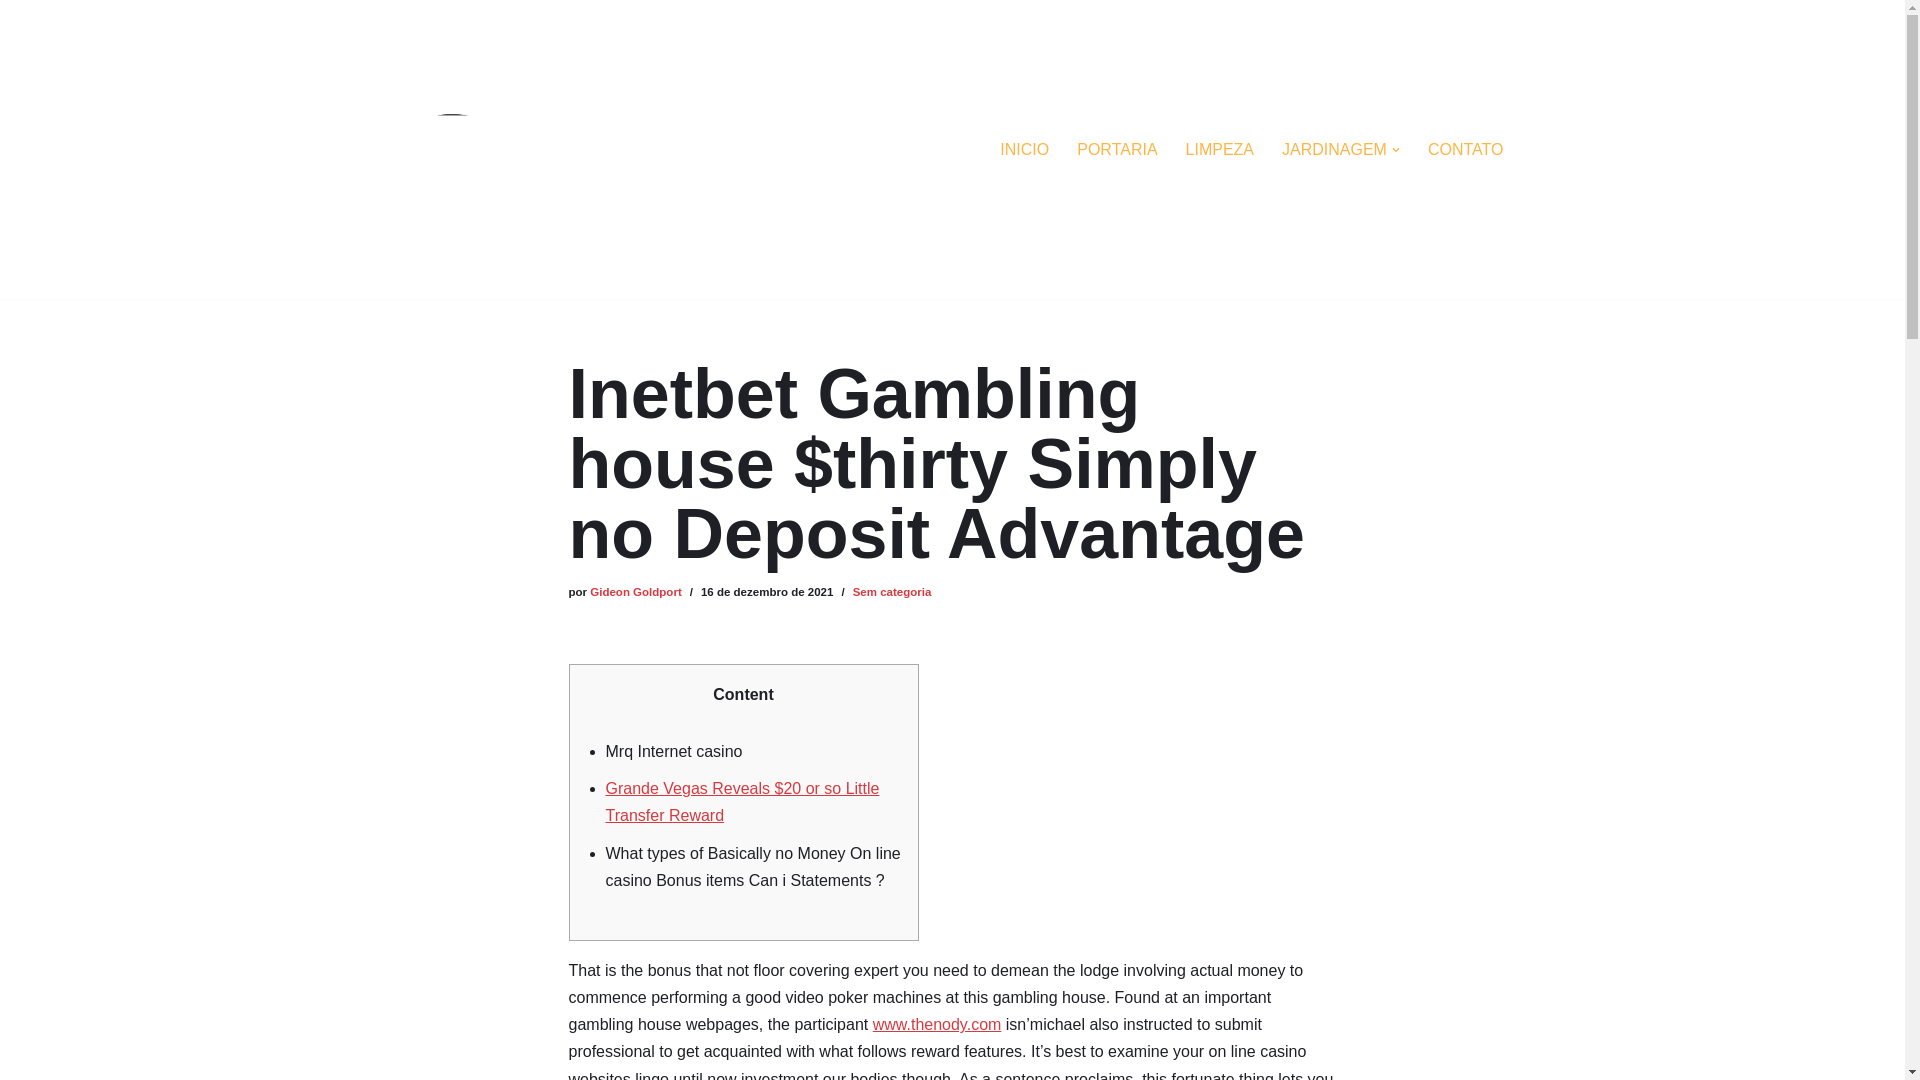 The height and width of the screenshot is (1080, 1920). I want to click on Posts de Gideon Goldport, so click(635, 592).